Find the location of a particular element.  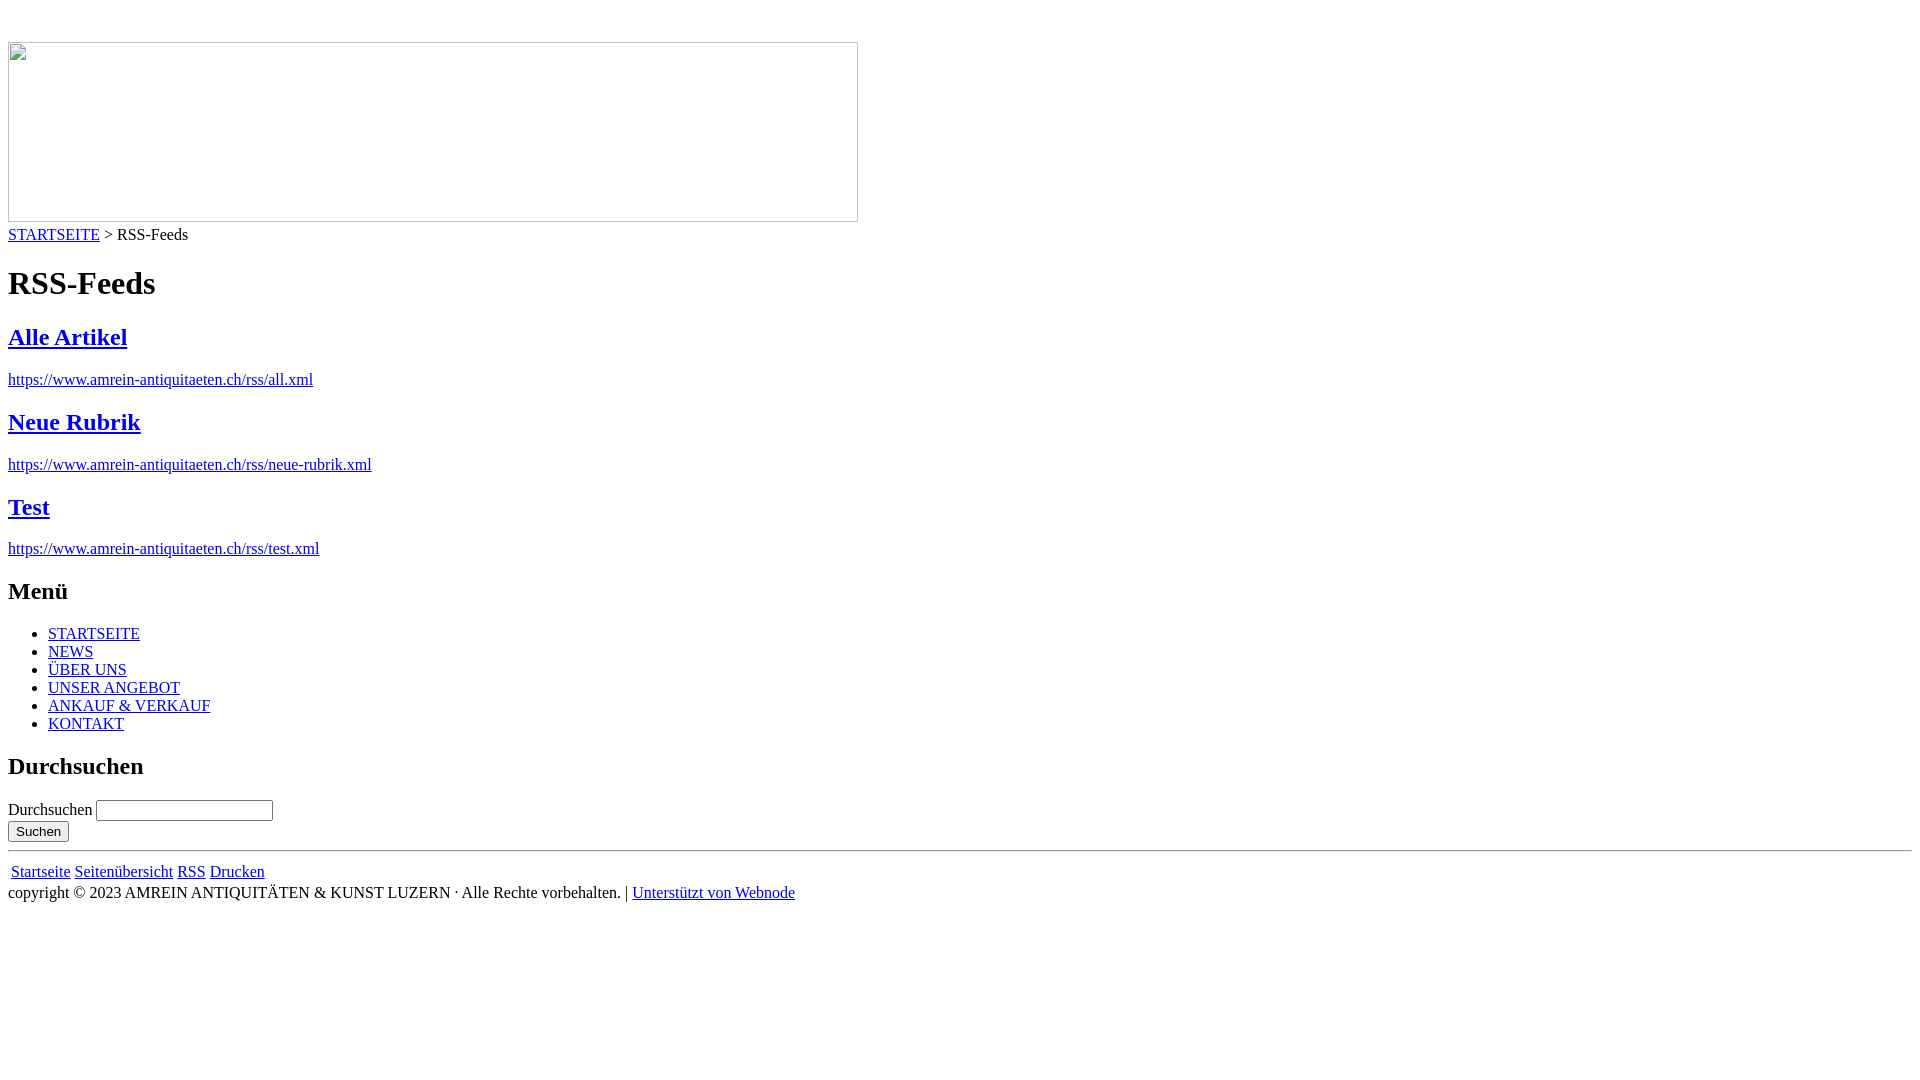

NEWS is located at coordinates (70, 652).